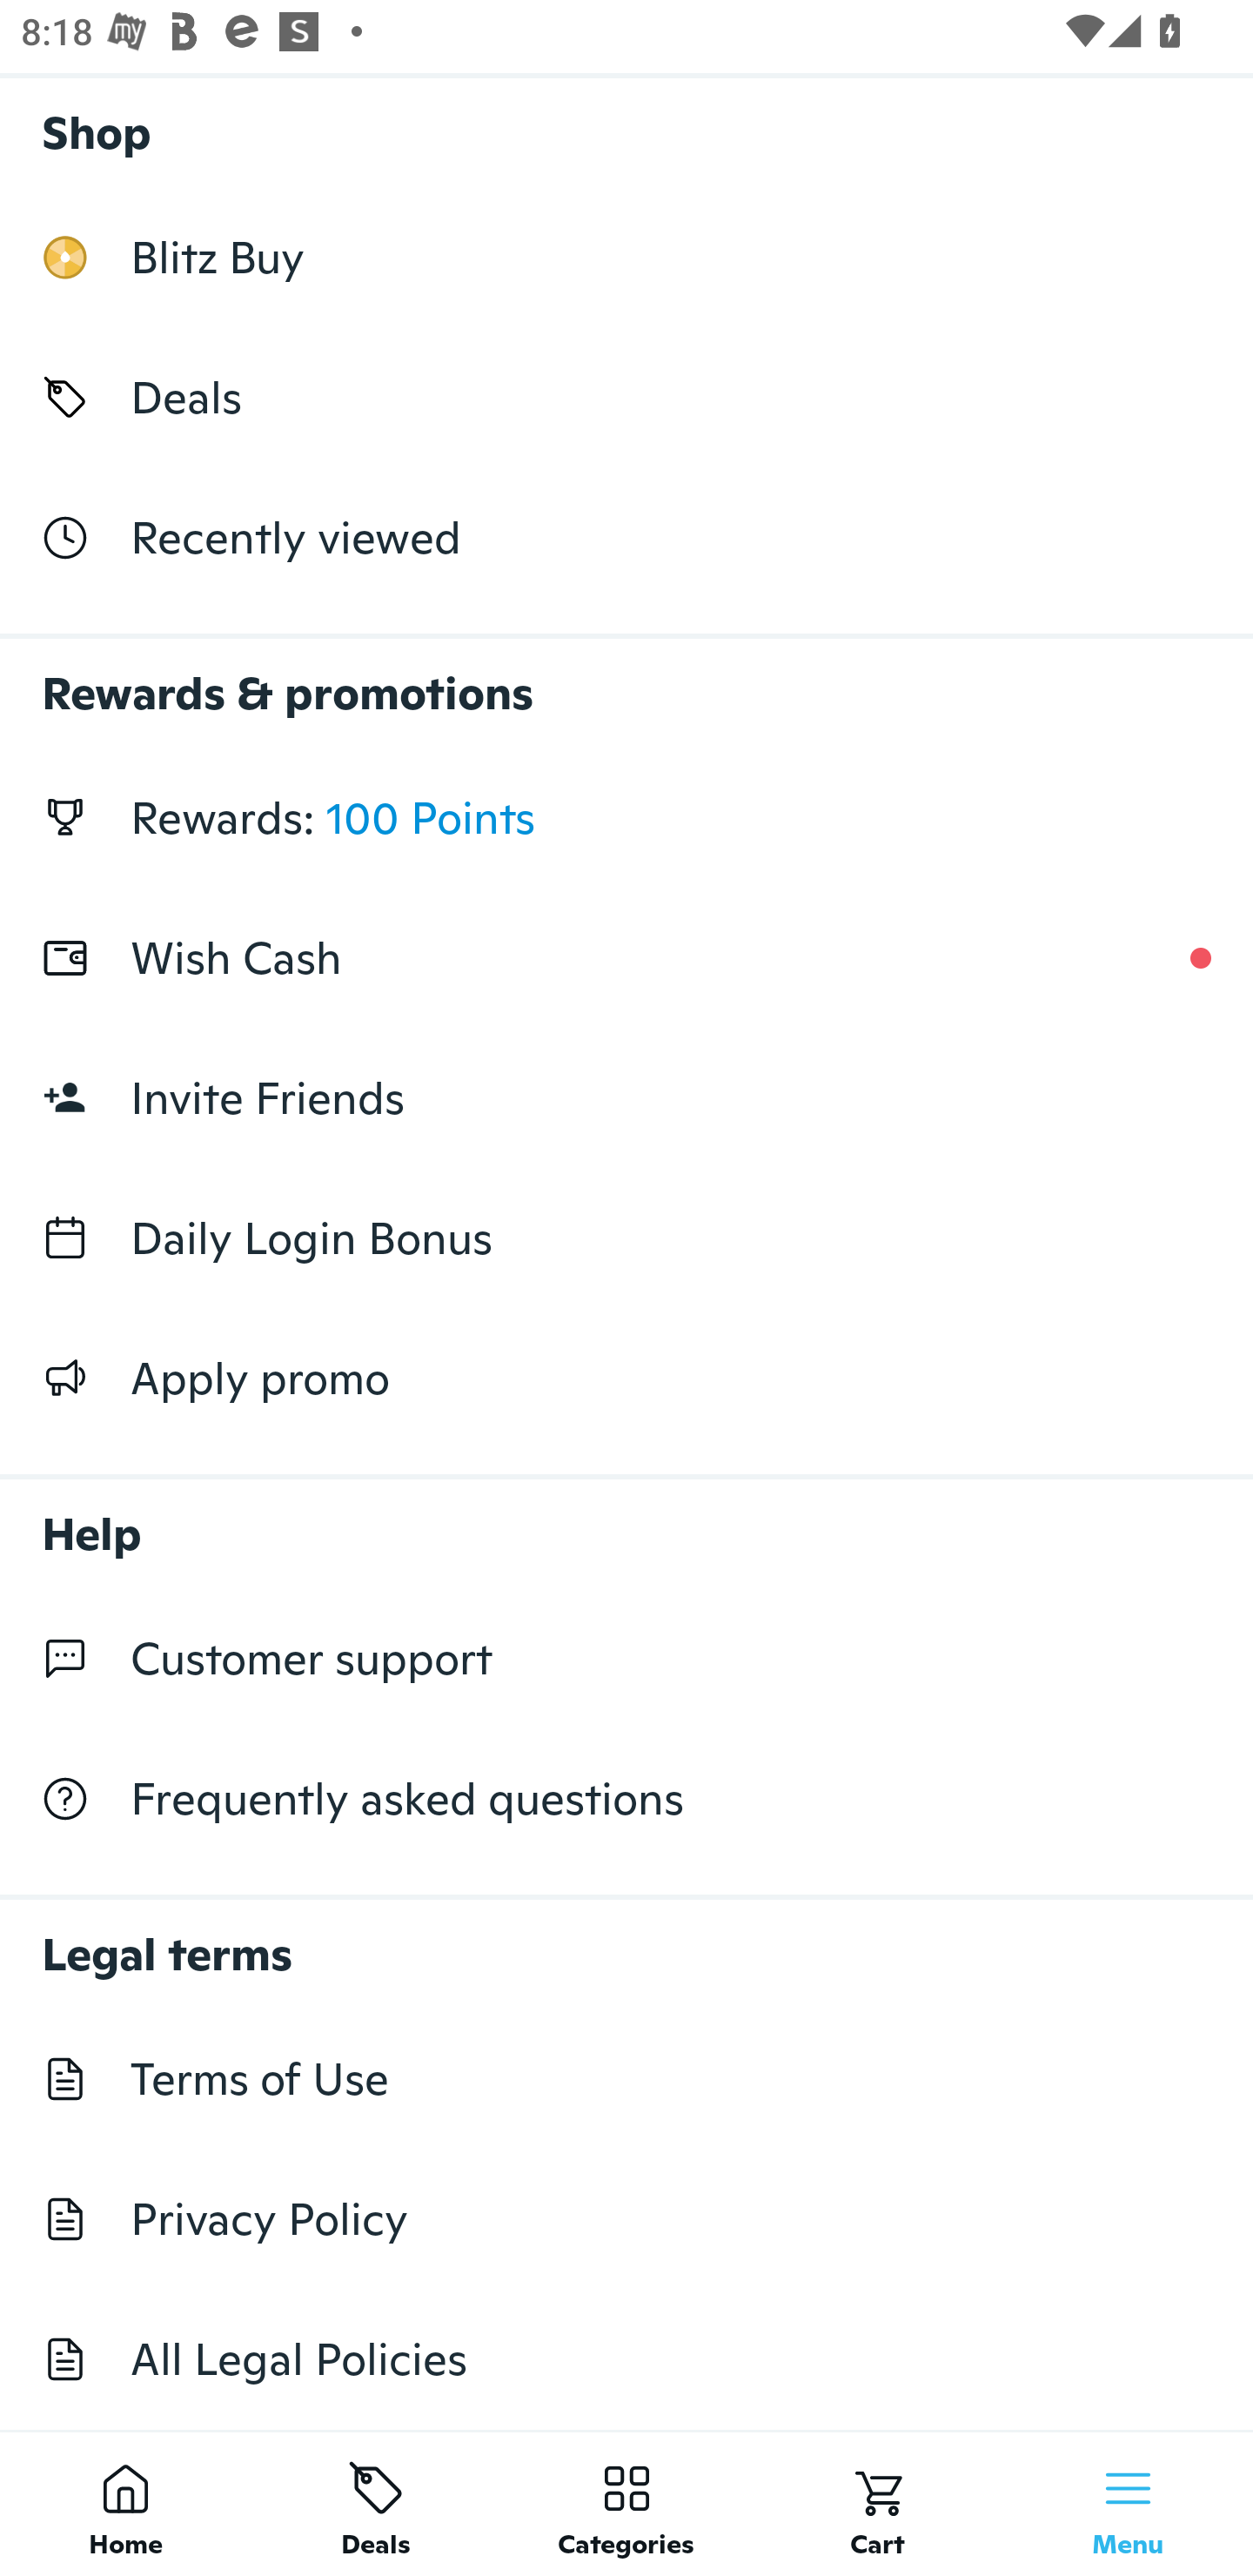 The height and width of the screenshot is (2576, 1253). Describe the element at coordinates (877, 2503) in the screenshot. I see `Cart` at that location.